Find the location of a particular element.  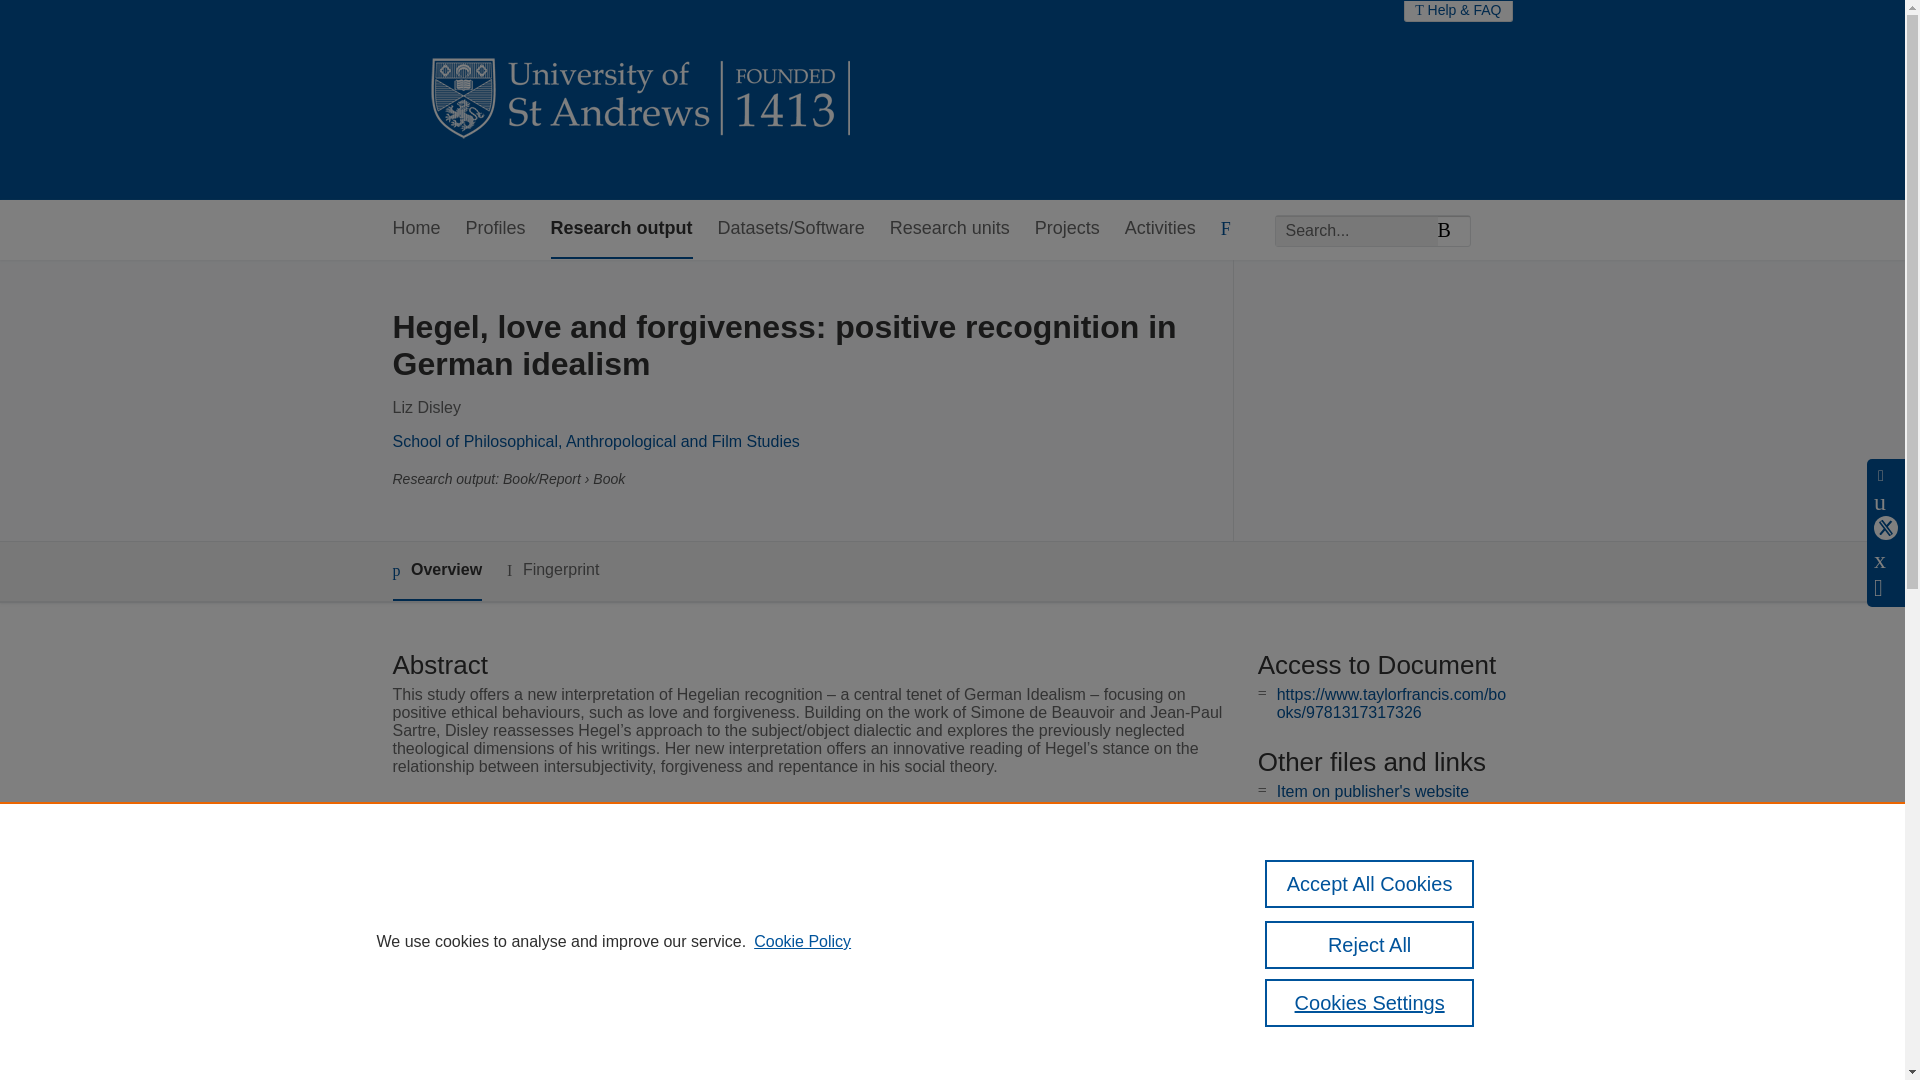

School of Philosophical, Anthropological and Film Studies is located at coordinates (594, 442).